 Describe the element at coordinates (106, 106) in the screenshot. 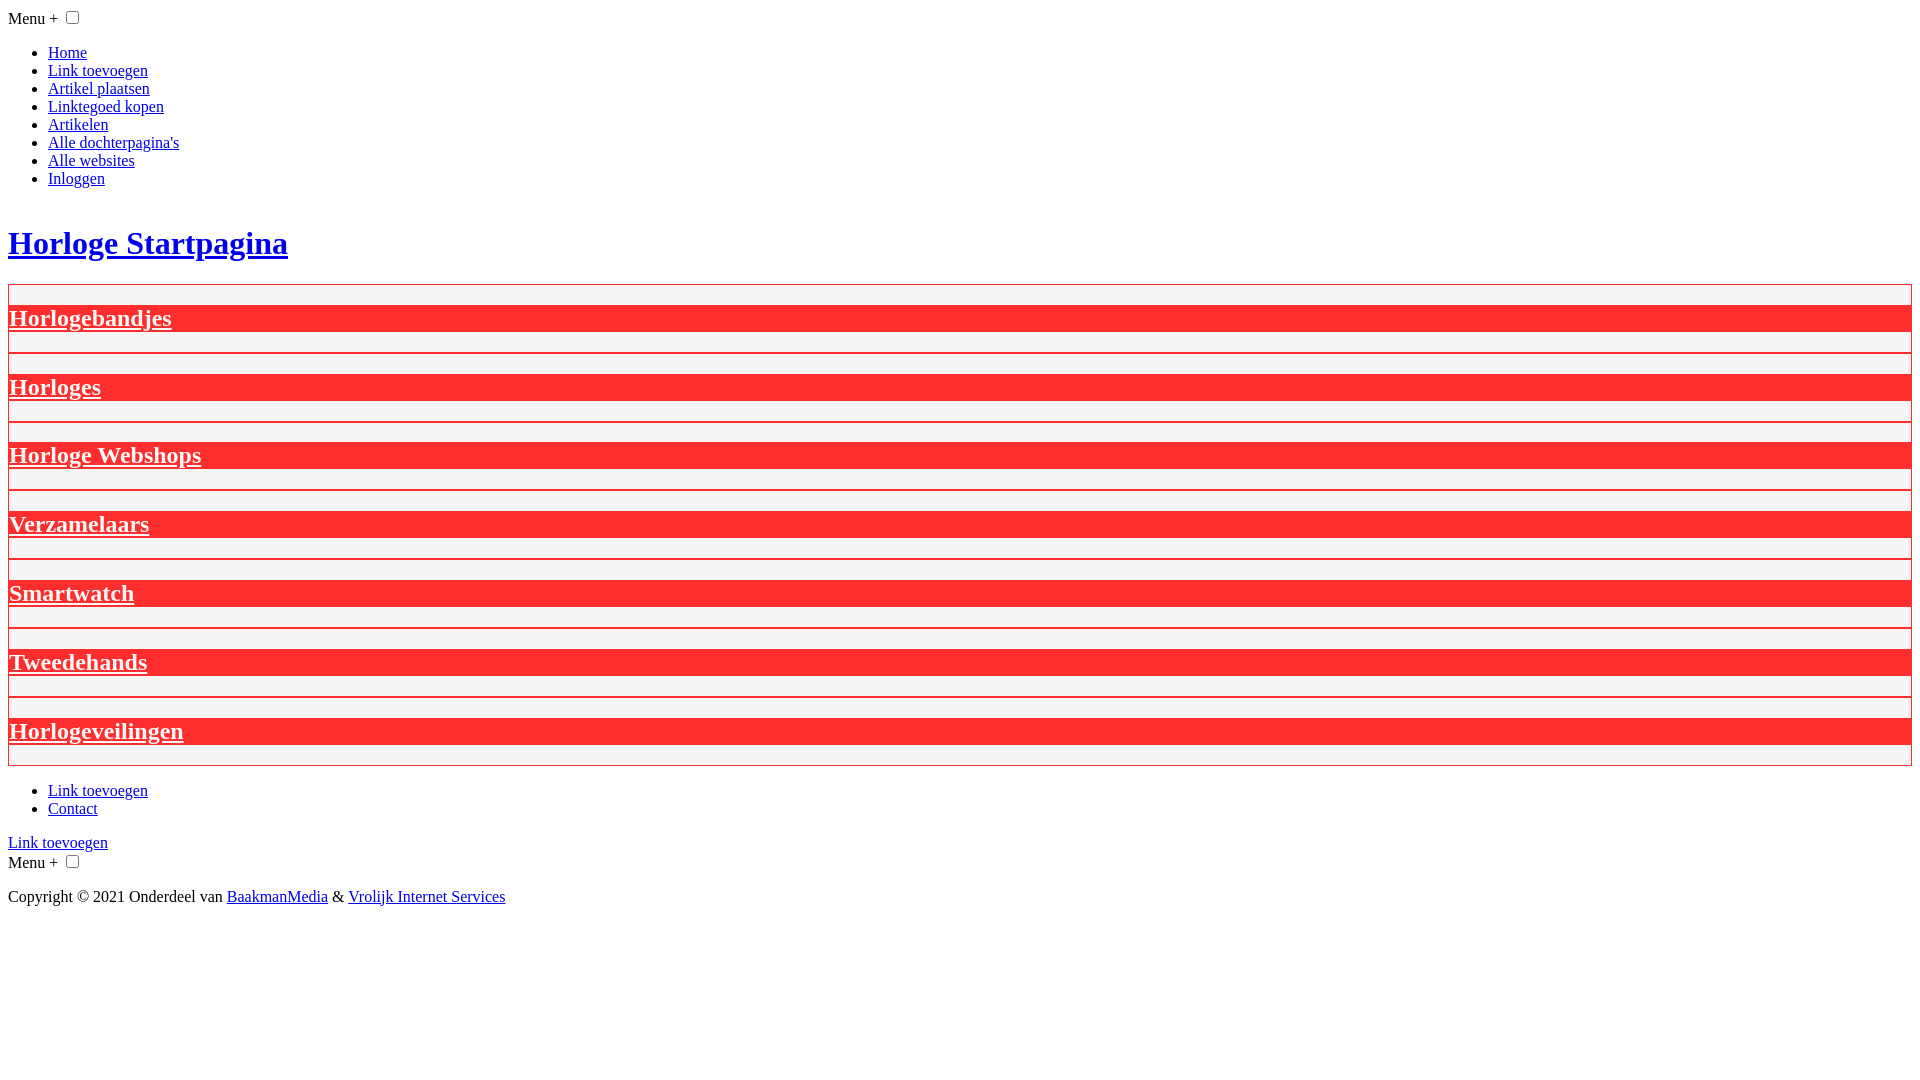

I see `Linktegoed kopen` at that location.